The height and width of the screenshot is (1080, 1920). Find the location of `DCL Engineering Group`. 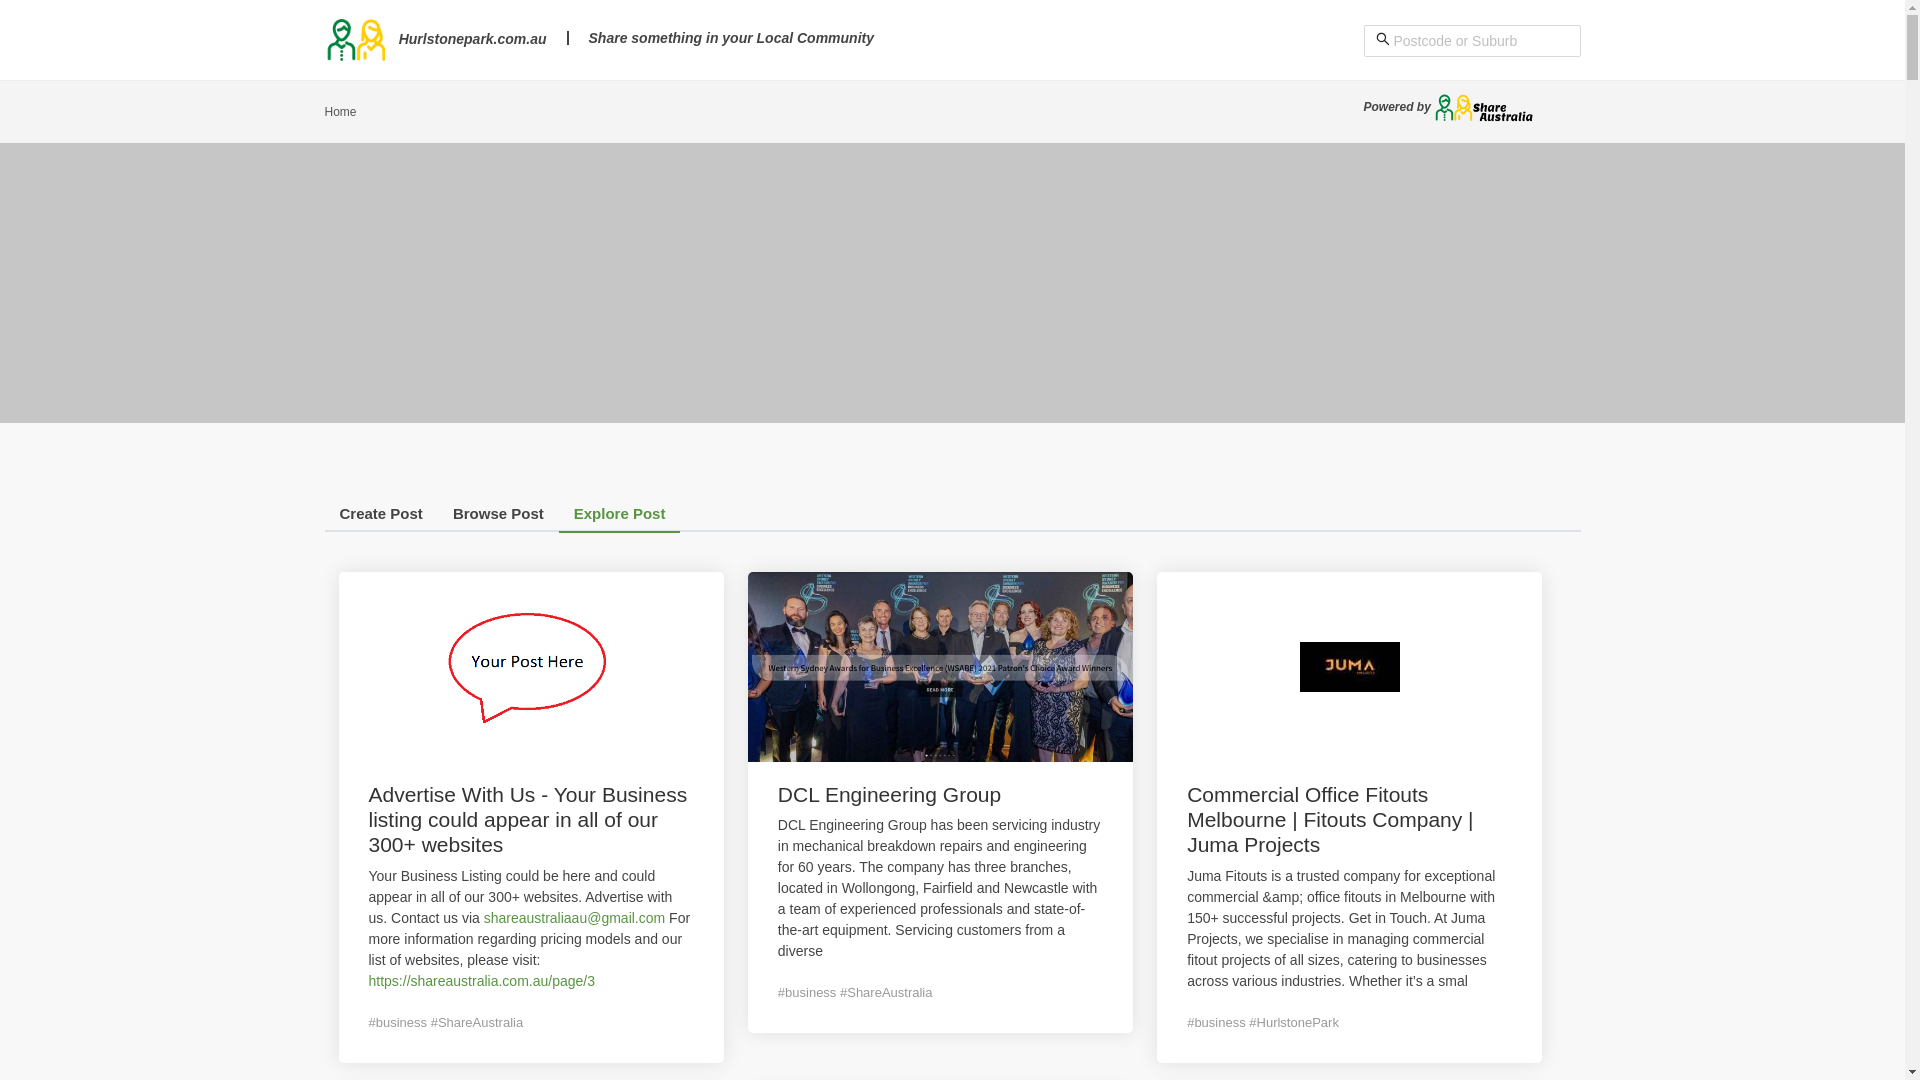

DCL Engineering Group is located at coordinates (890, 794).